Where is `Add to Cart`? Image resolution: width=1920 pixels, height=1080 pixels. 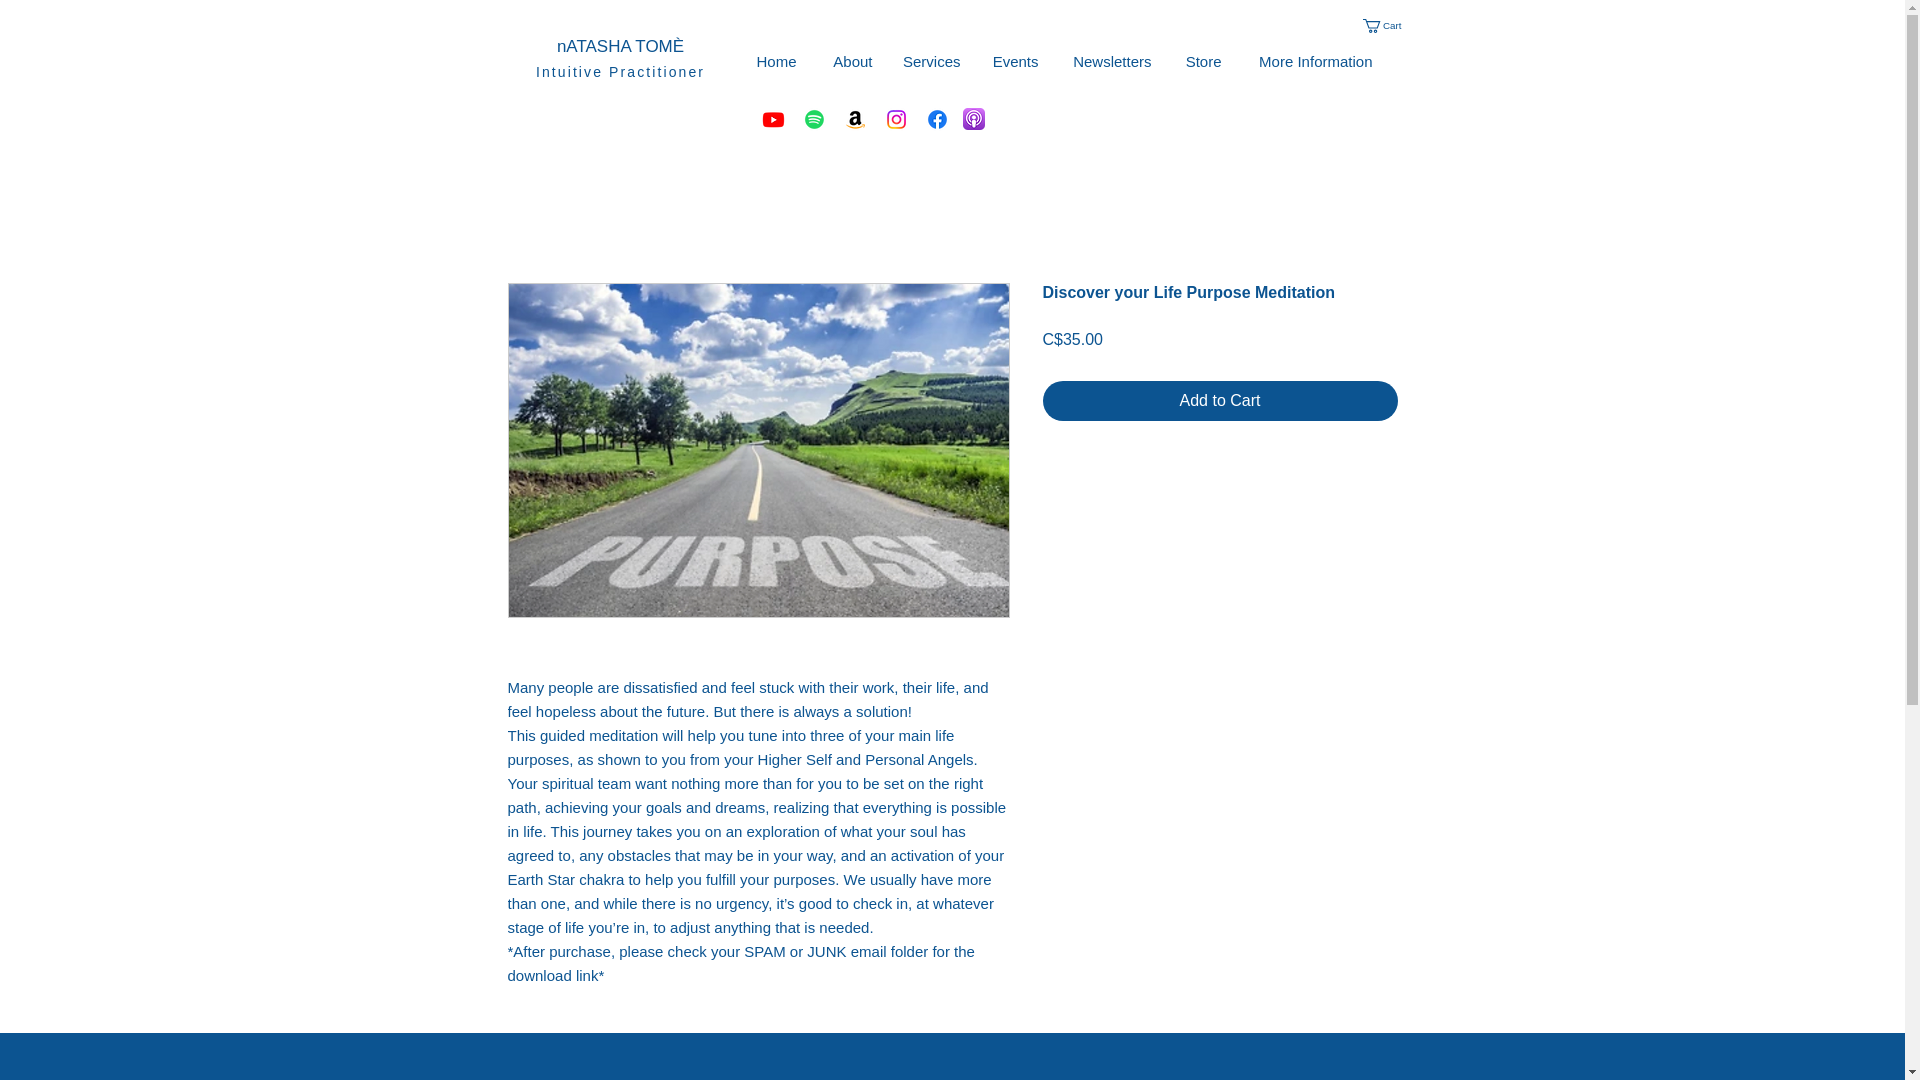 Add to Cart is located at coordinates (1220, 401).